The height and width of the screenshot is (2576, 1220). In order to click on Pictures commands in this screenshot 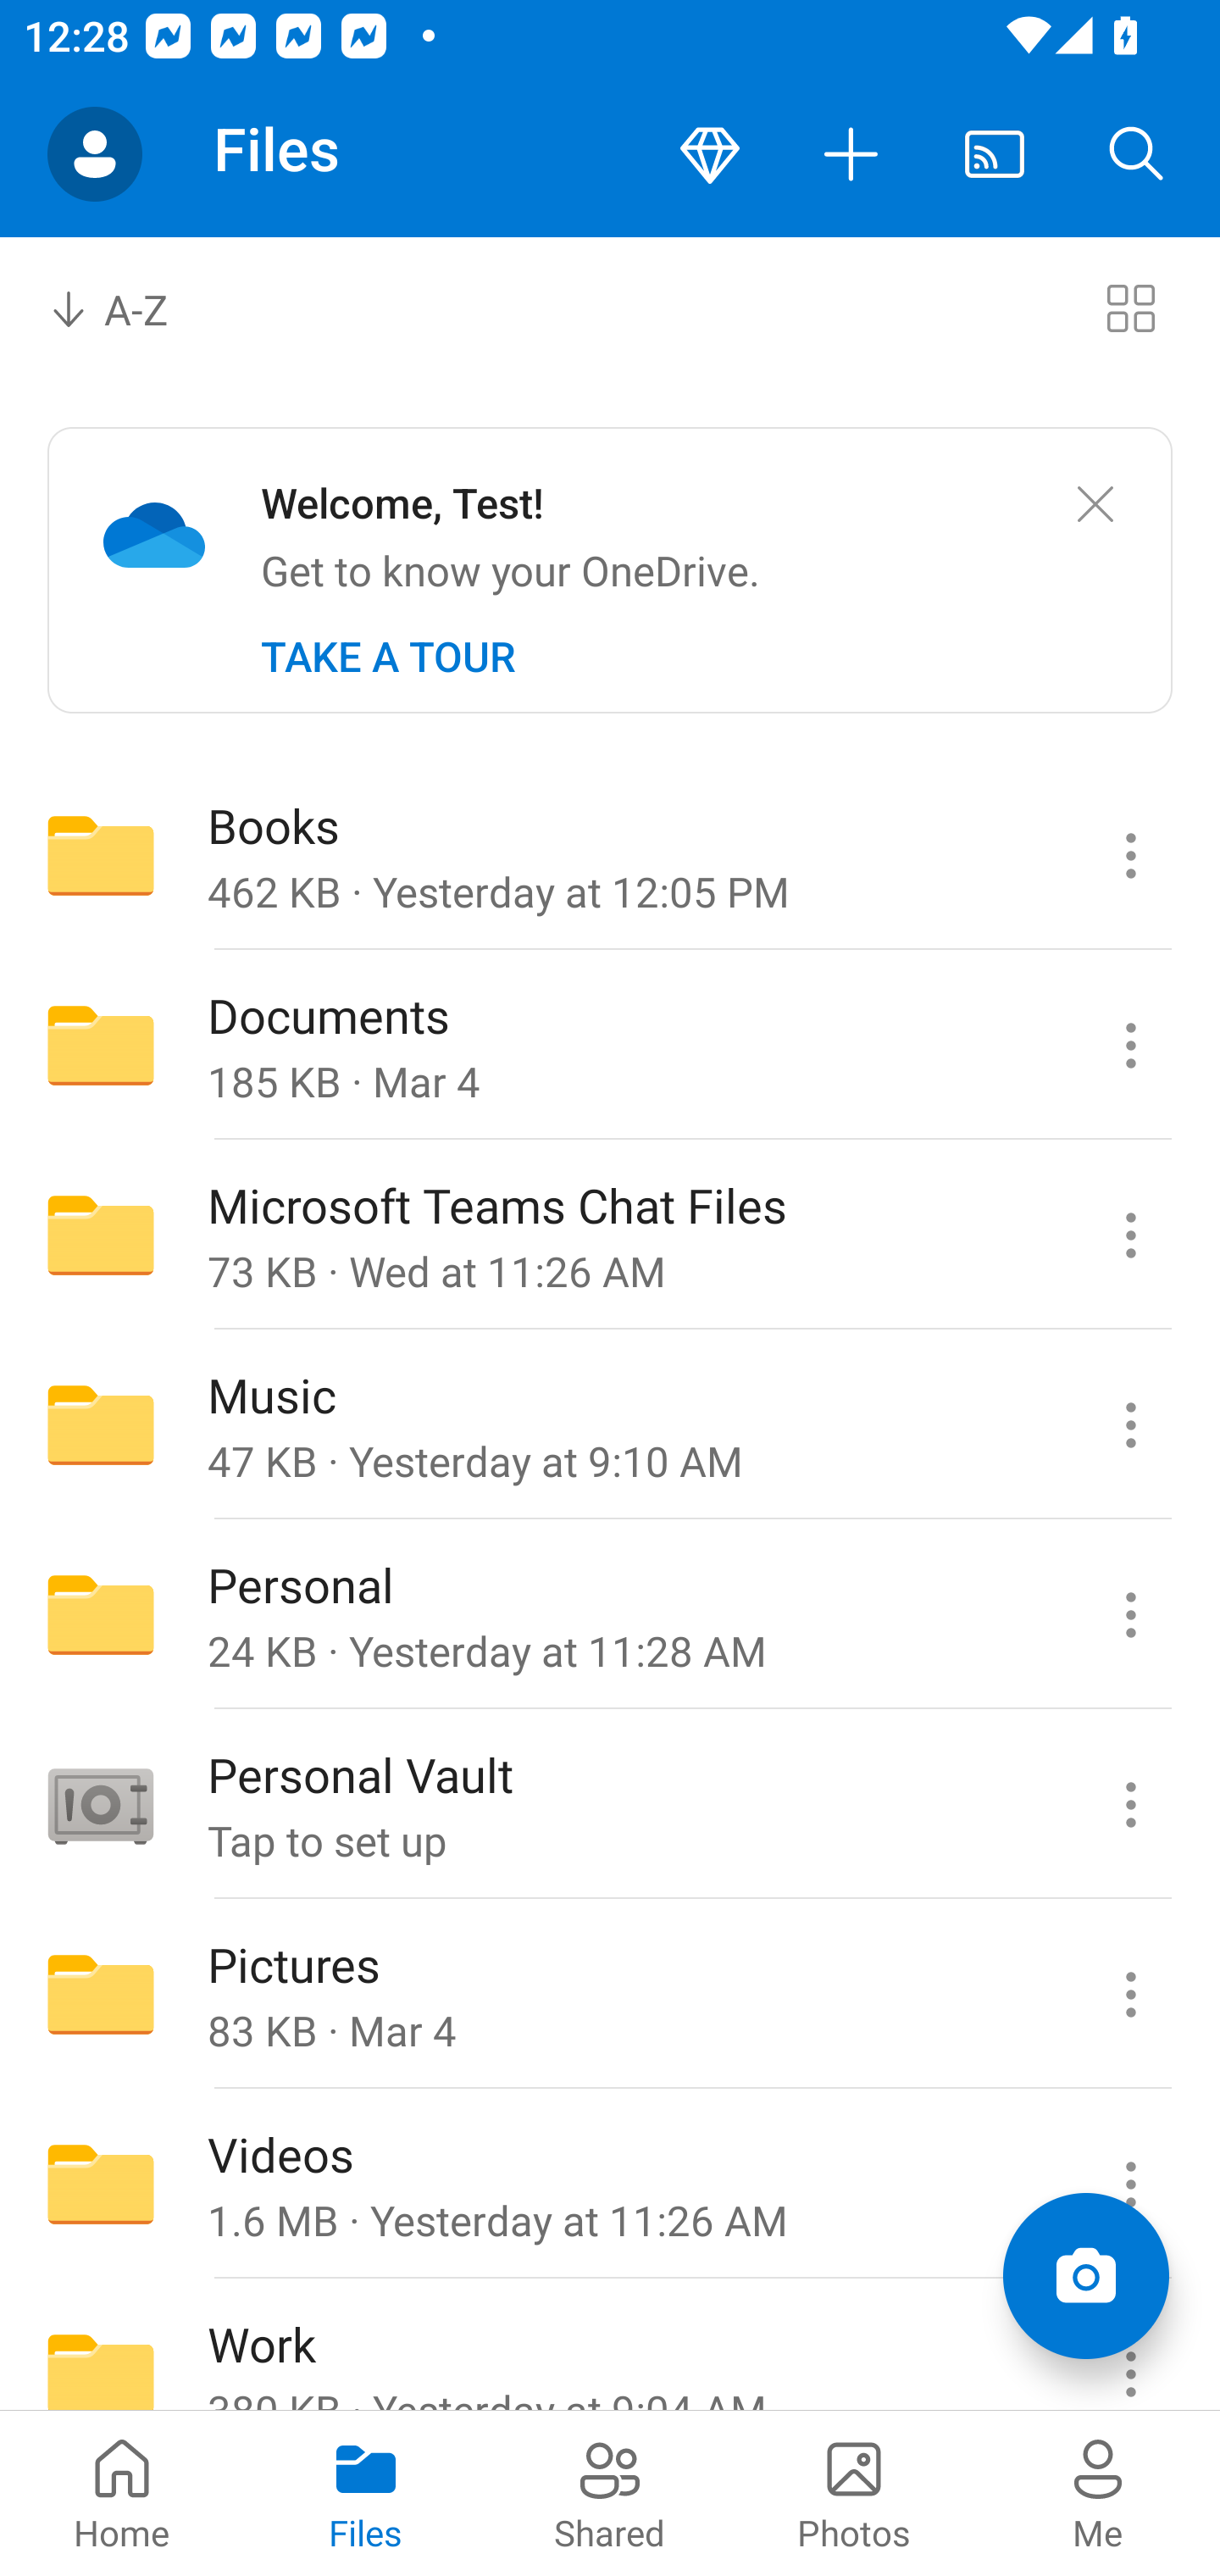, I will do `click(1130, 1995)`.